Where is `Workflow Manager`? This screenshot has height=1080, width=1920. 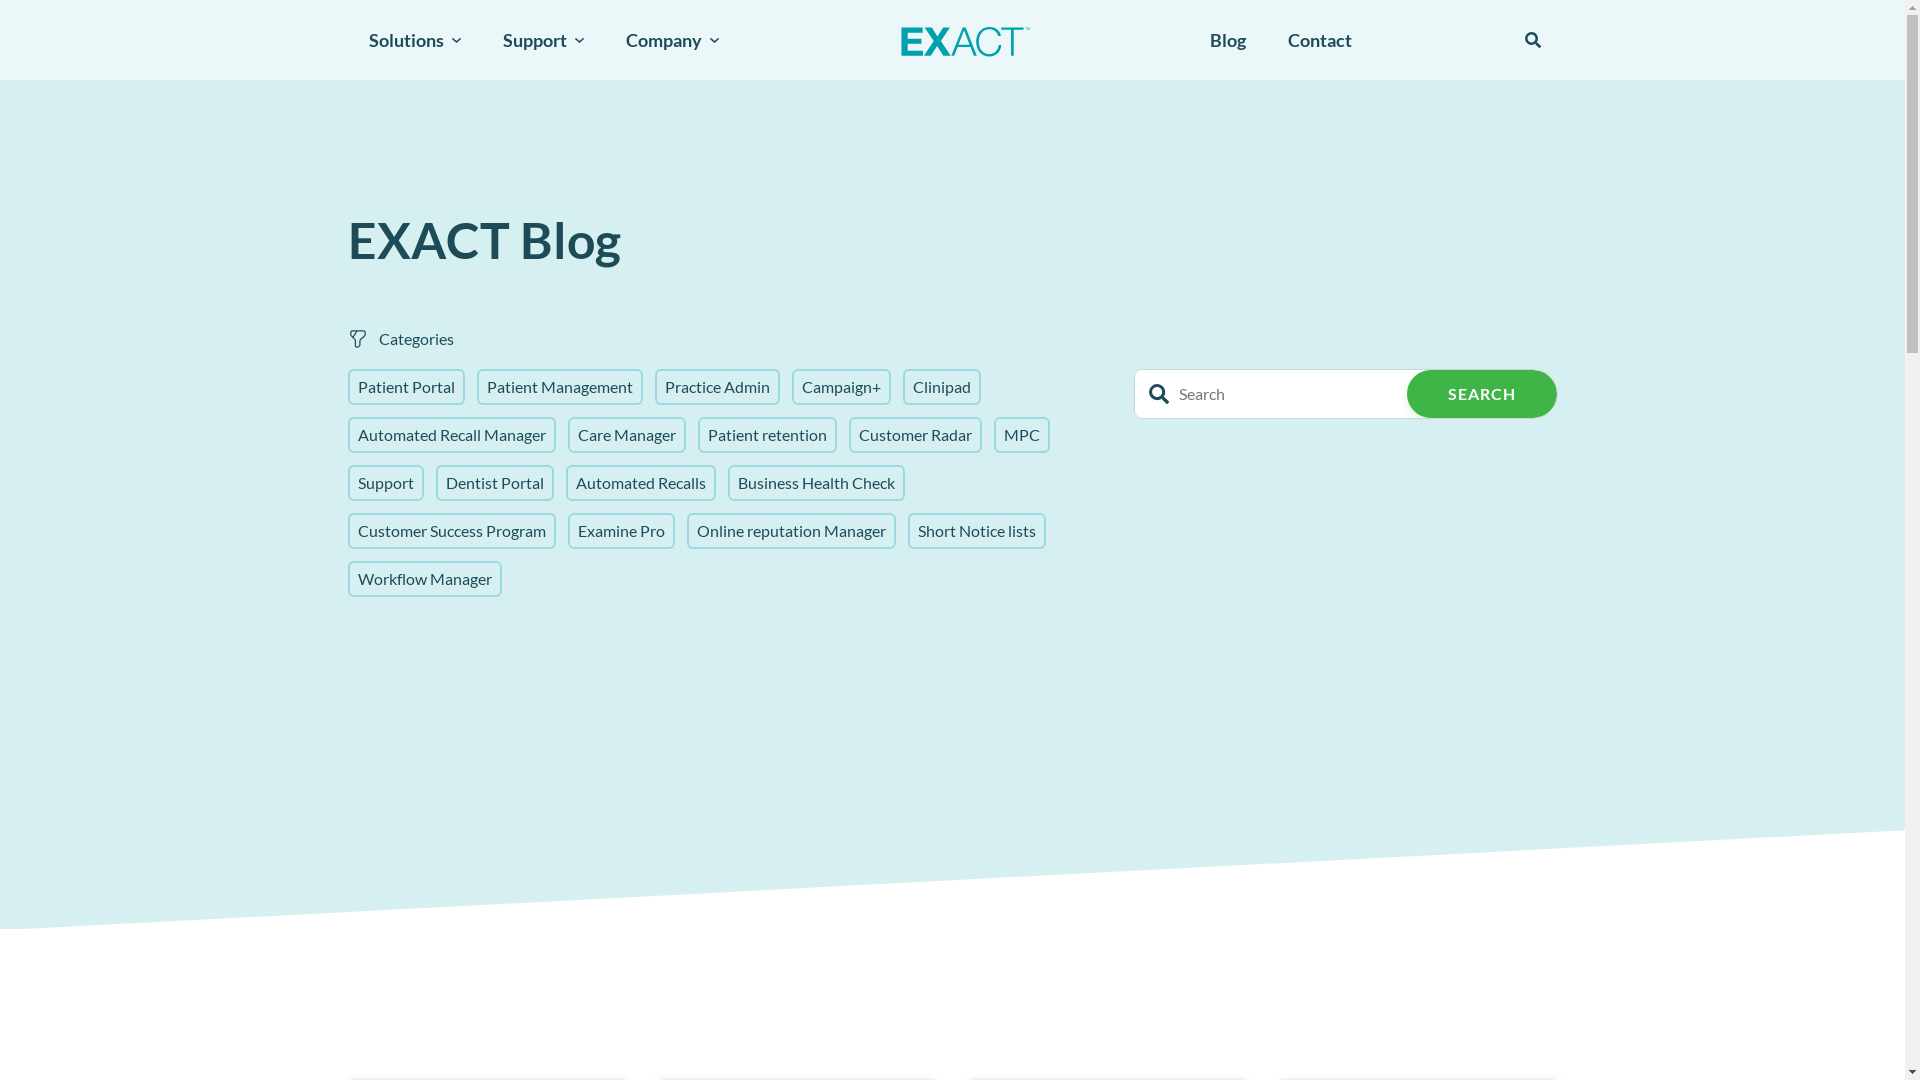
Workflow Manager is located at coordinates (425, 579).